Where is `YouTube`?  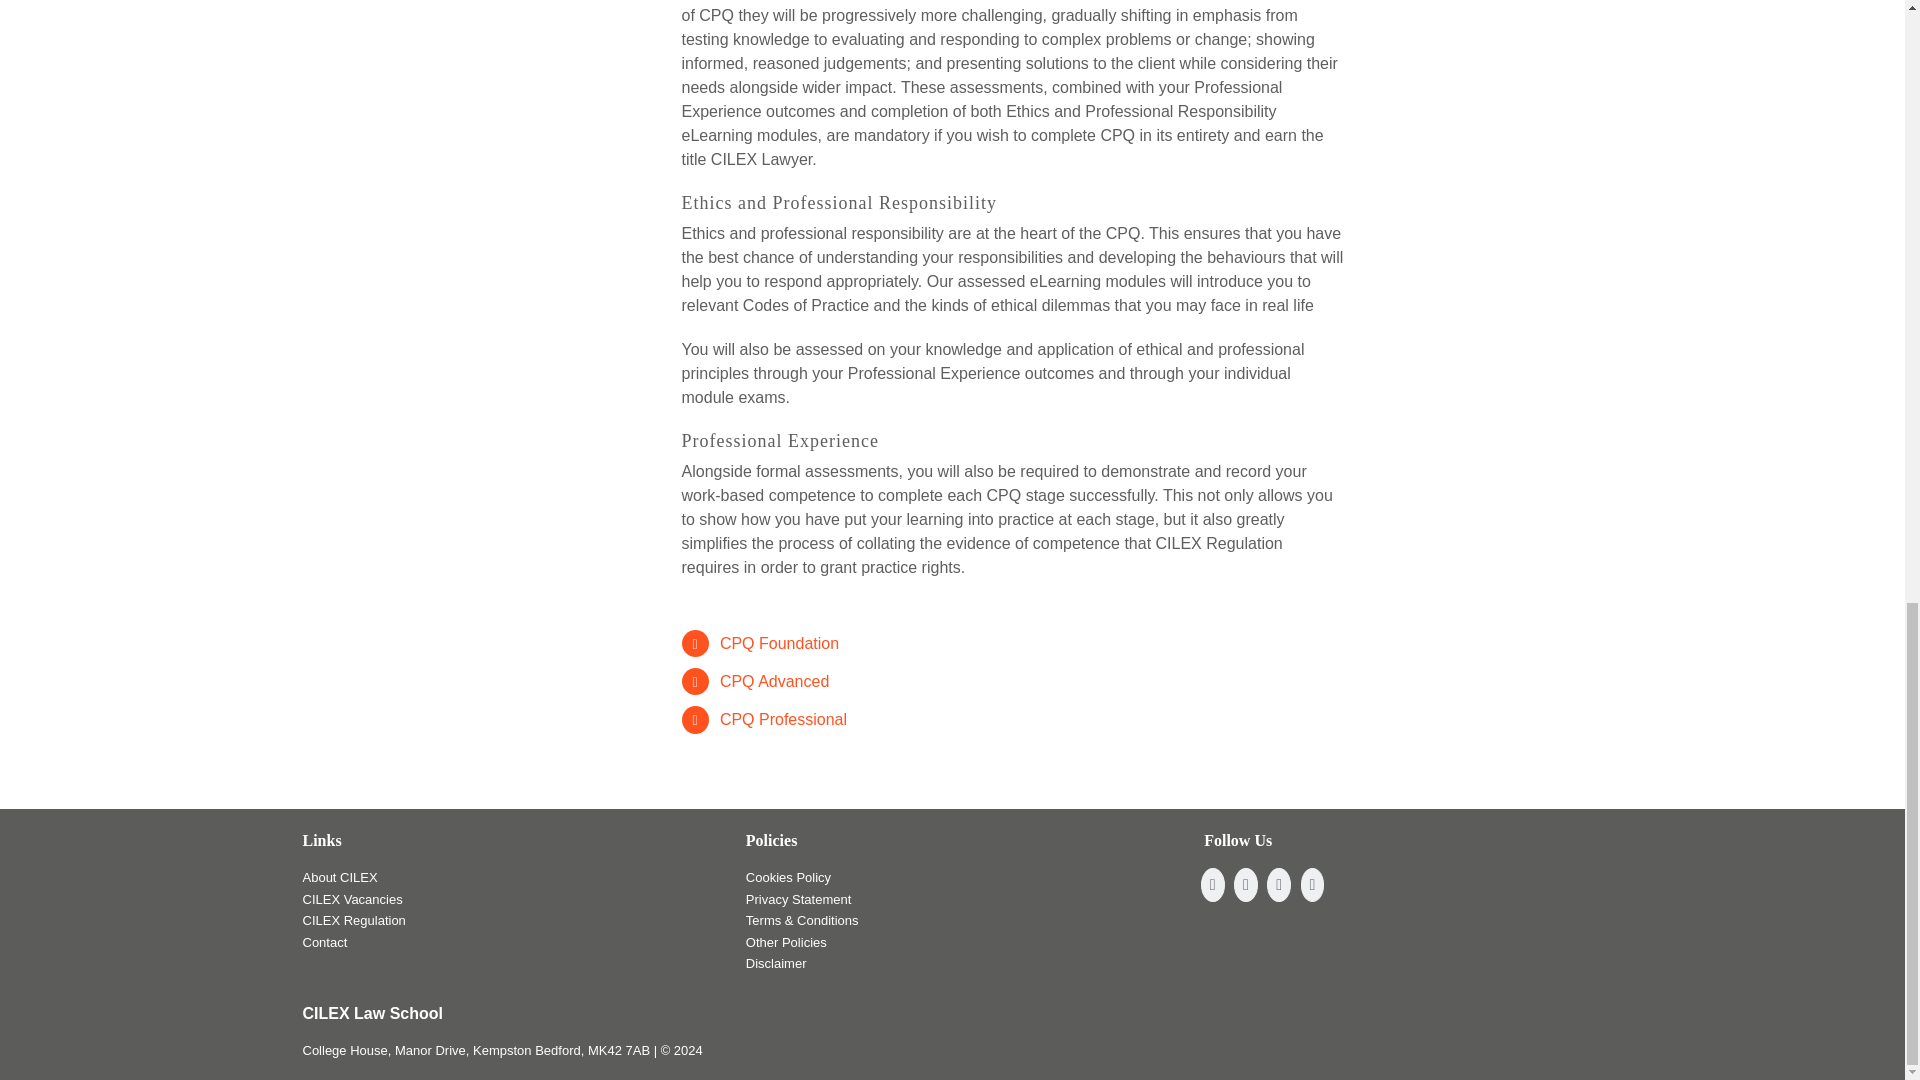
YouTube is located at coordinates (1278, 884).